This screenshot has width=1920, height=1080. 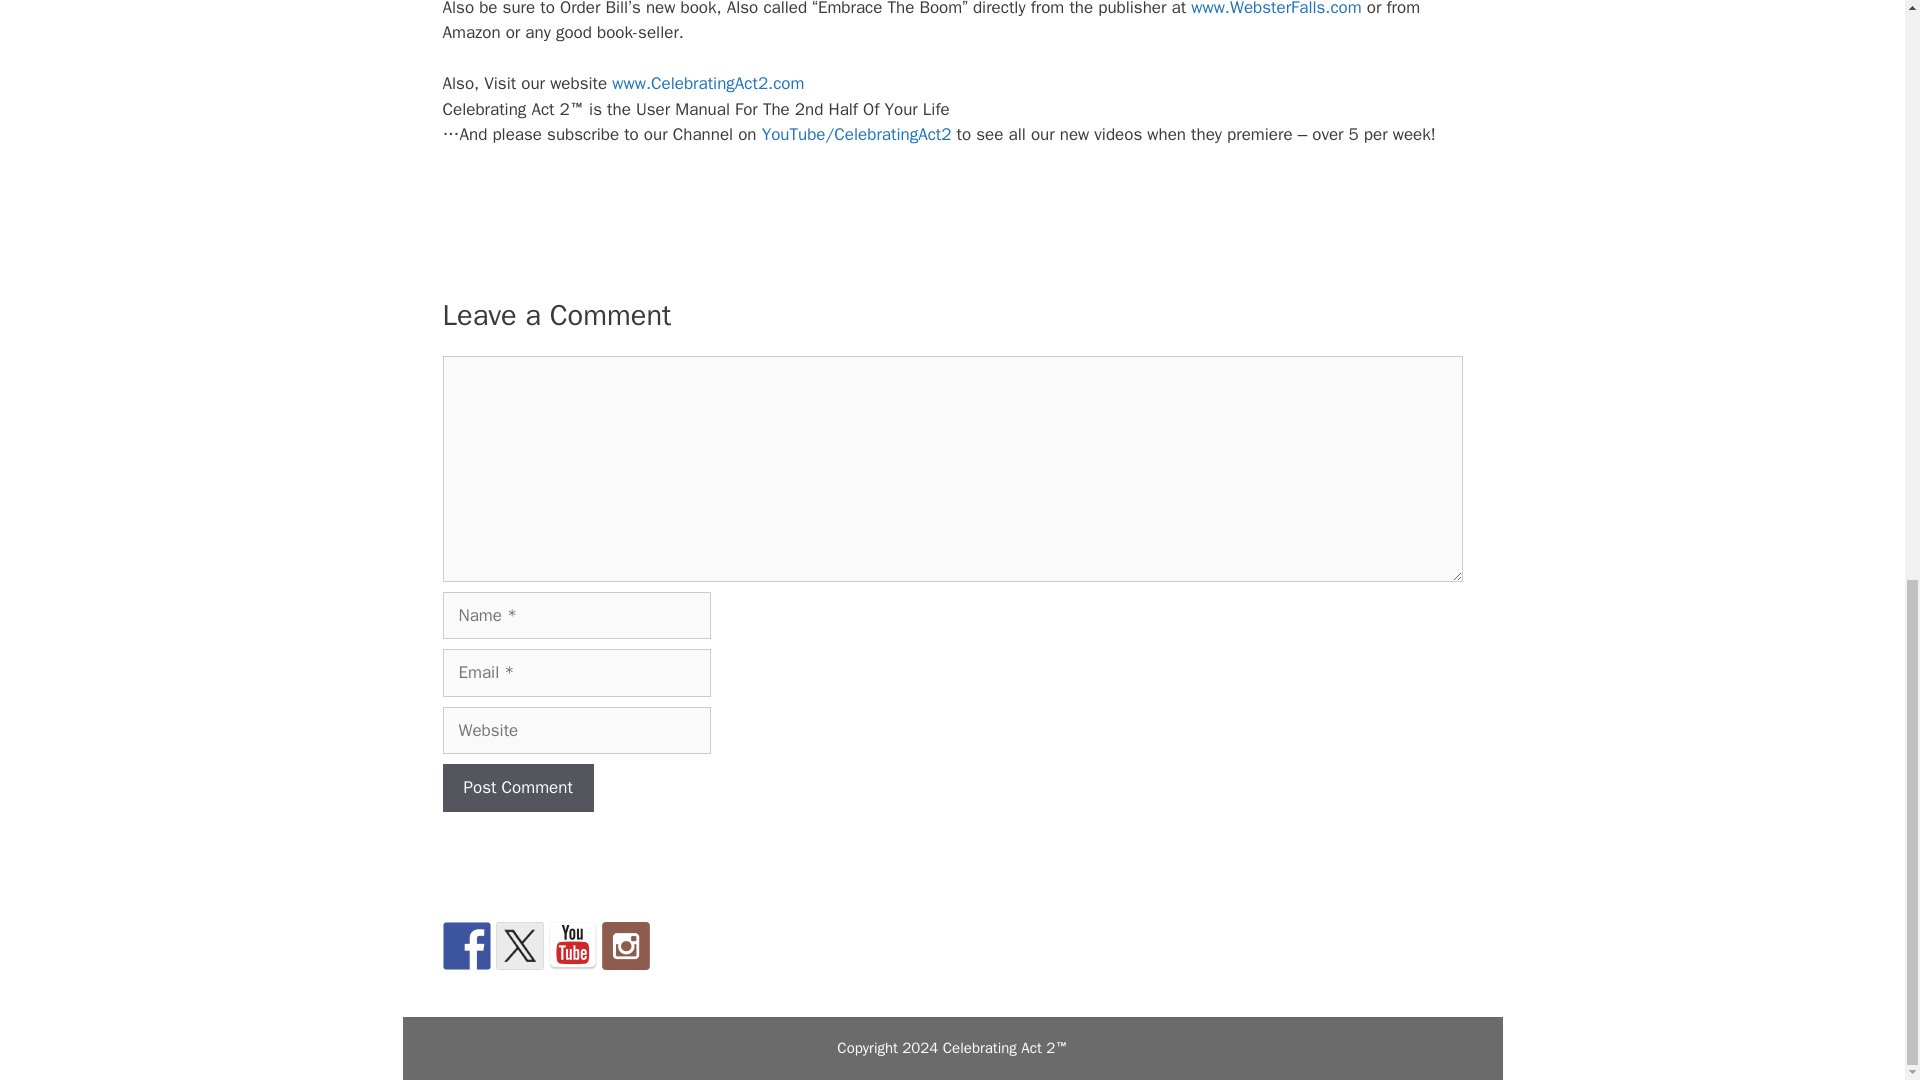 I want to click on Follow us on Facebook, so click(x=465, y=946).